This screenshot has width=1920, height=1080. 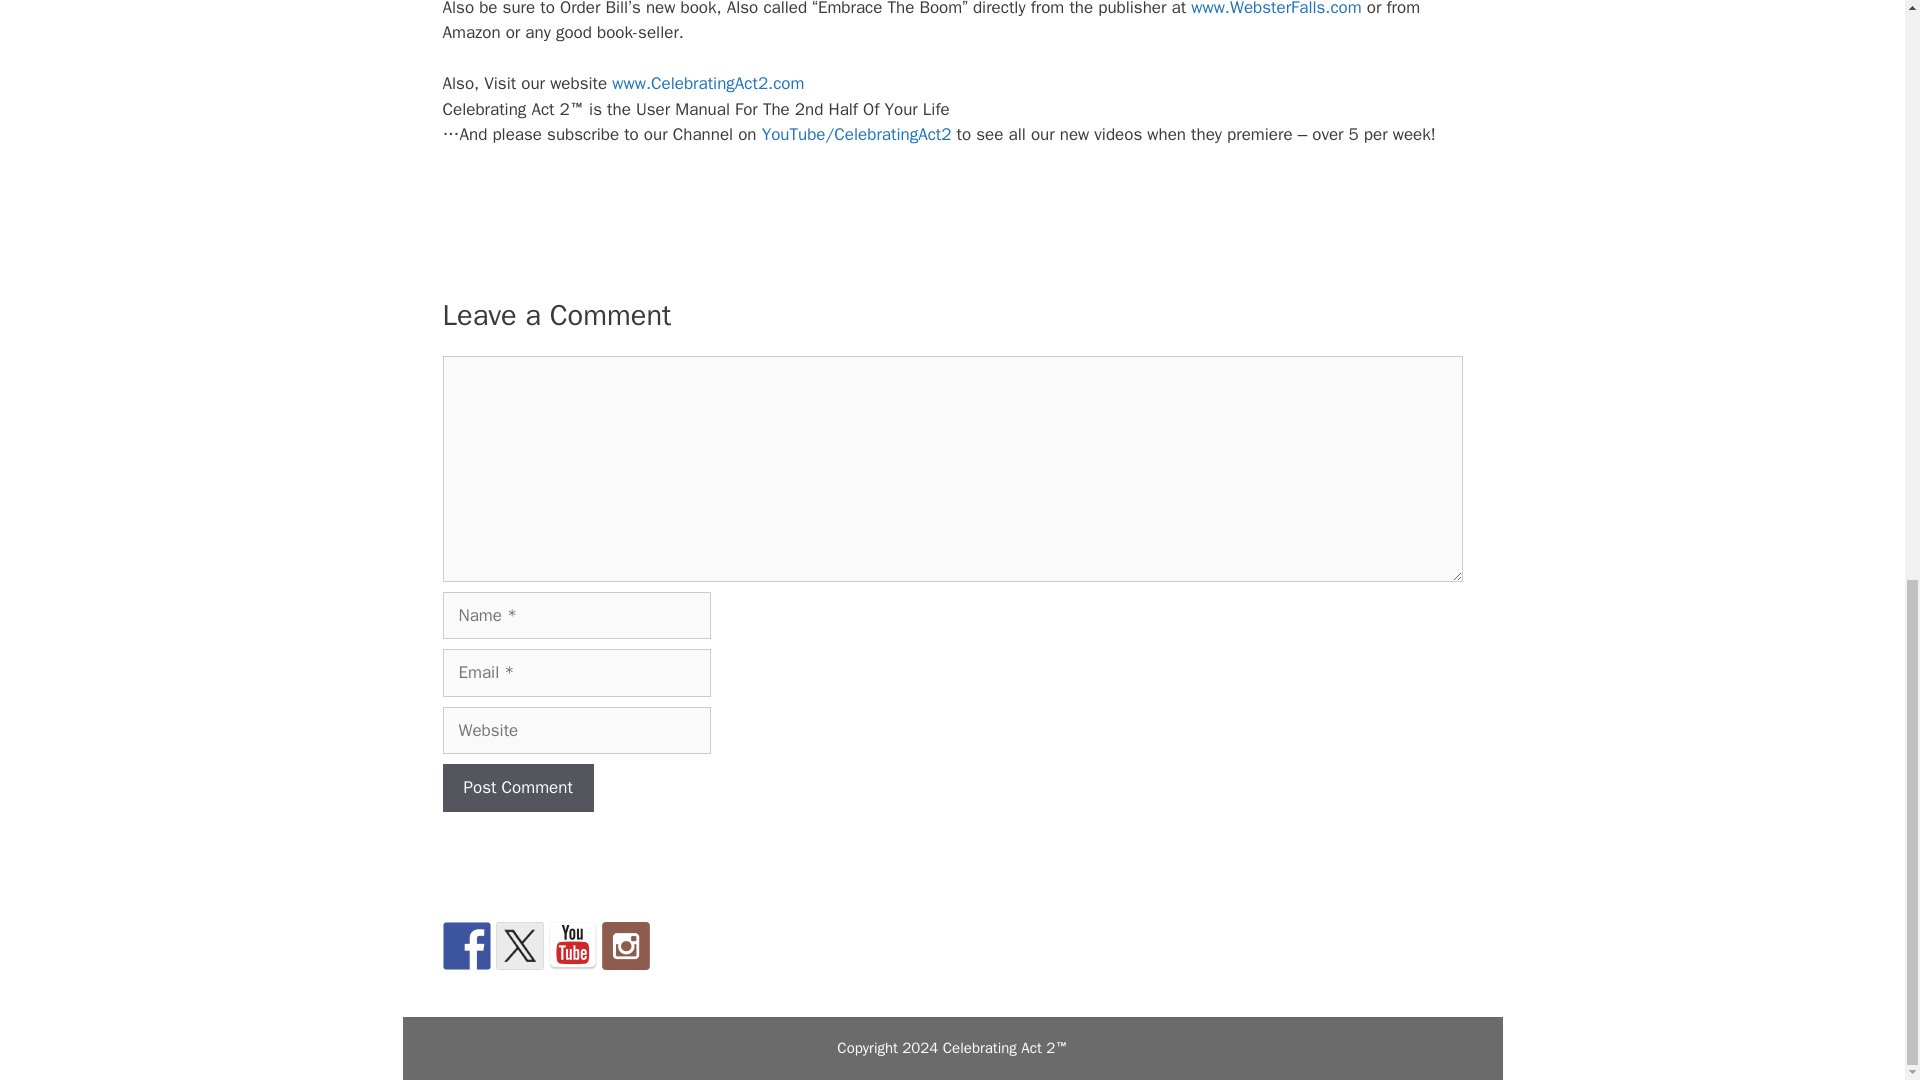 I want to click on Follow us on Facebook, so click(x=465, y=946).